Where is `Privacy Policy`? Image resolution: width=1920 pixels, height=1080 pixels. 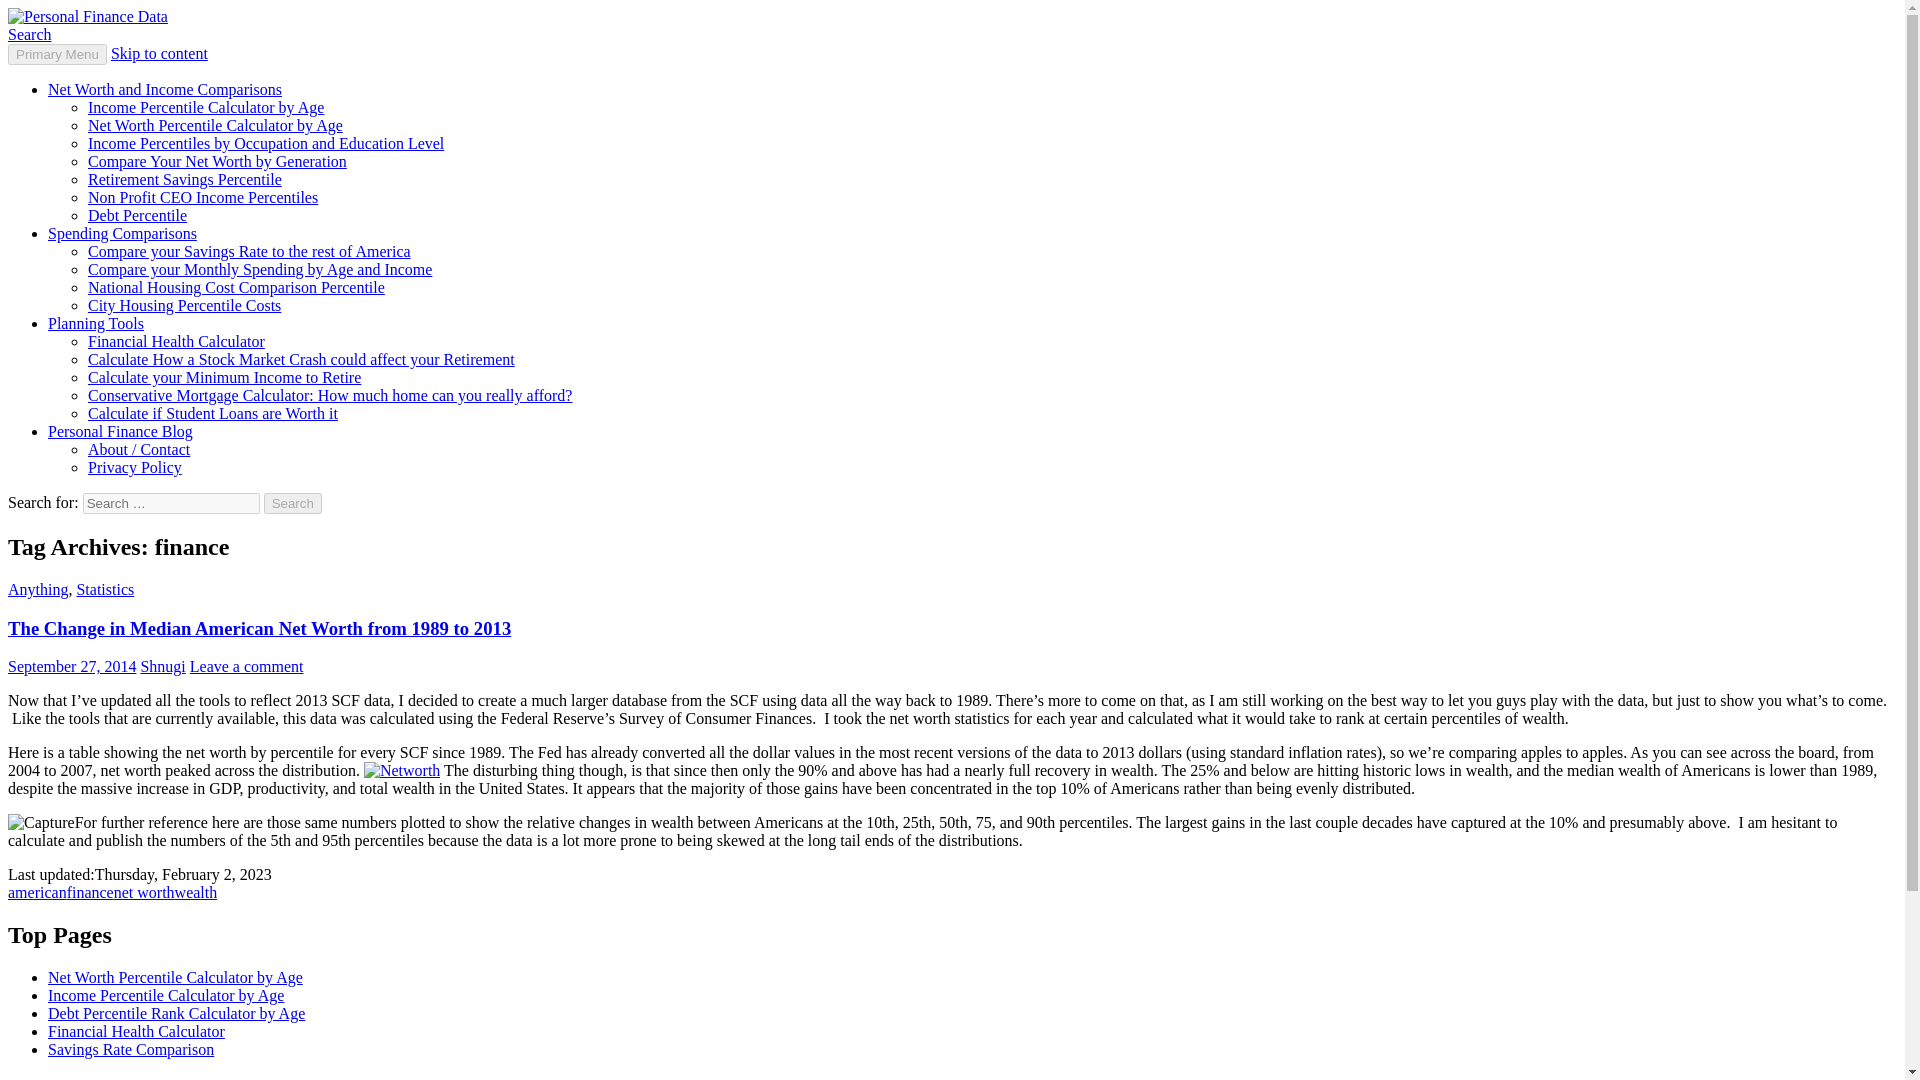 Privacy Policy is located at coordinates (135, 468).